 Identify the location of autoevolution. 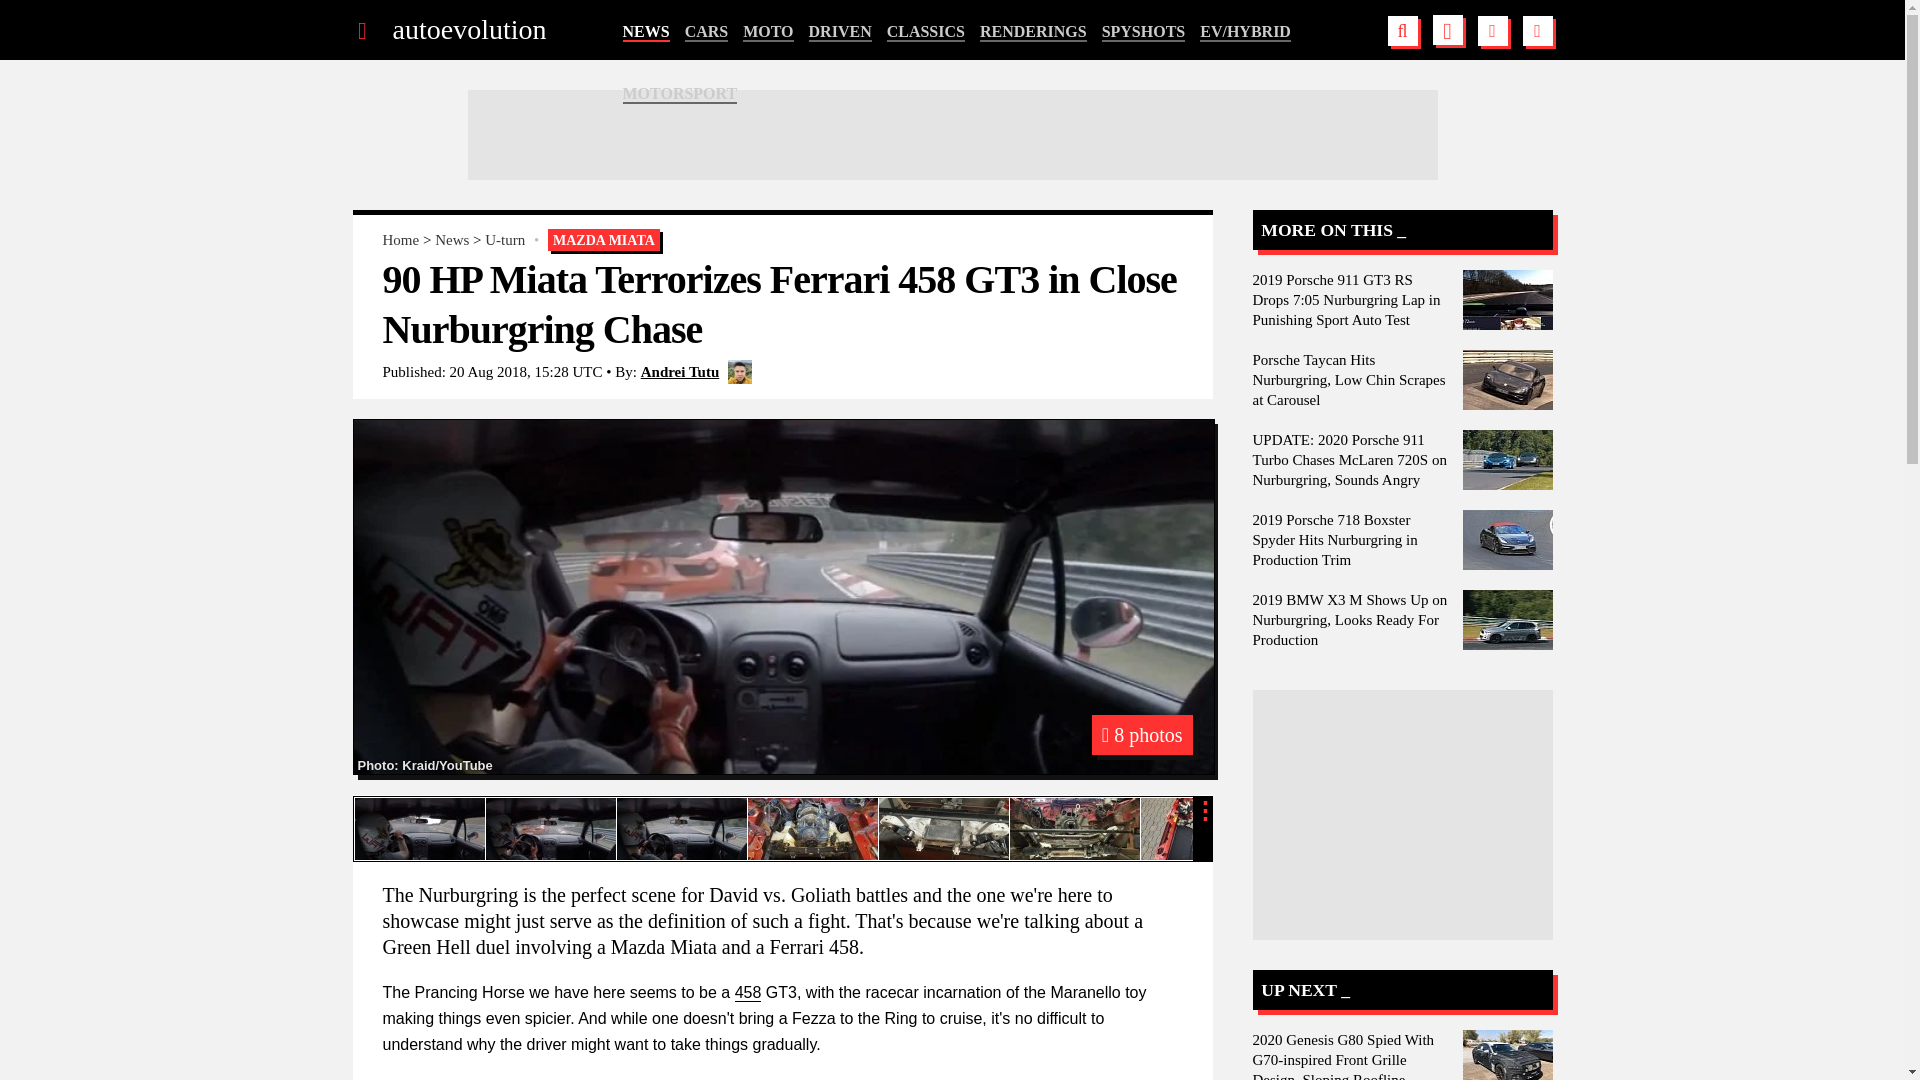
(468, 30).